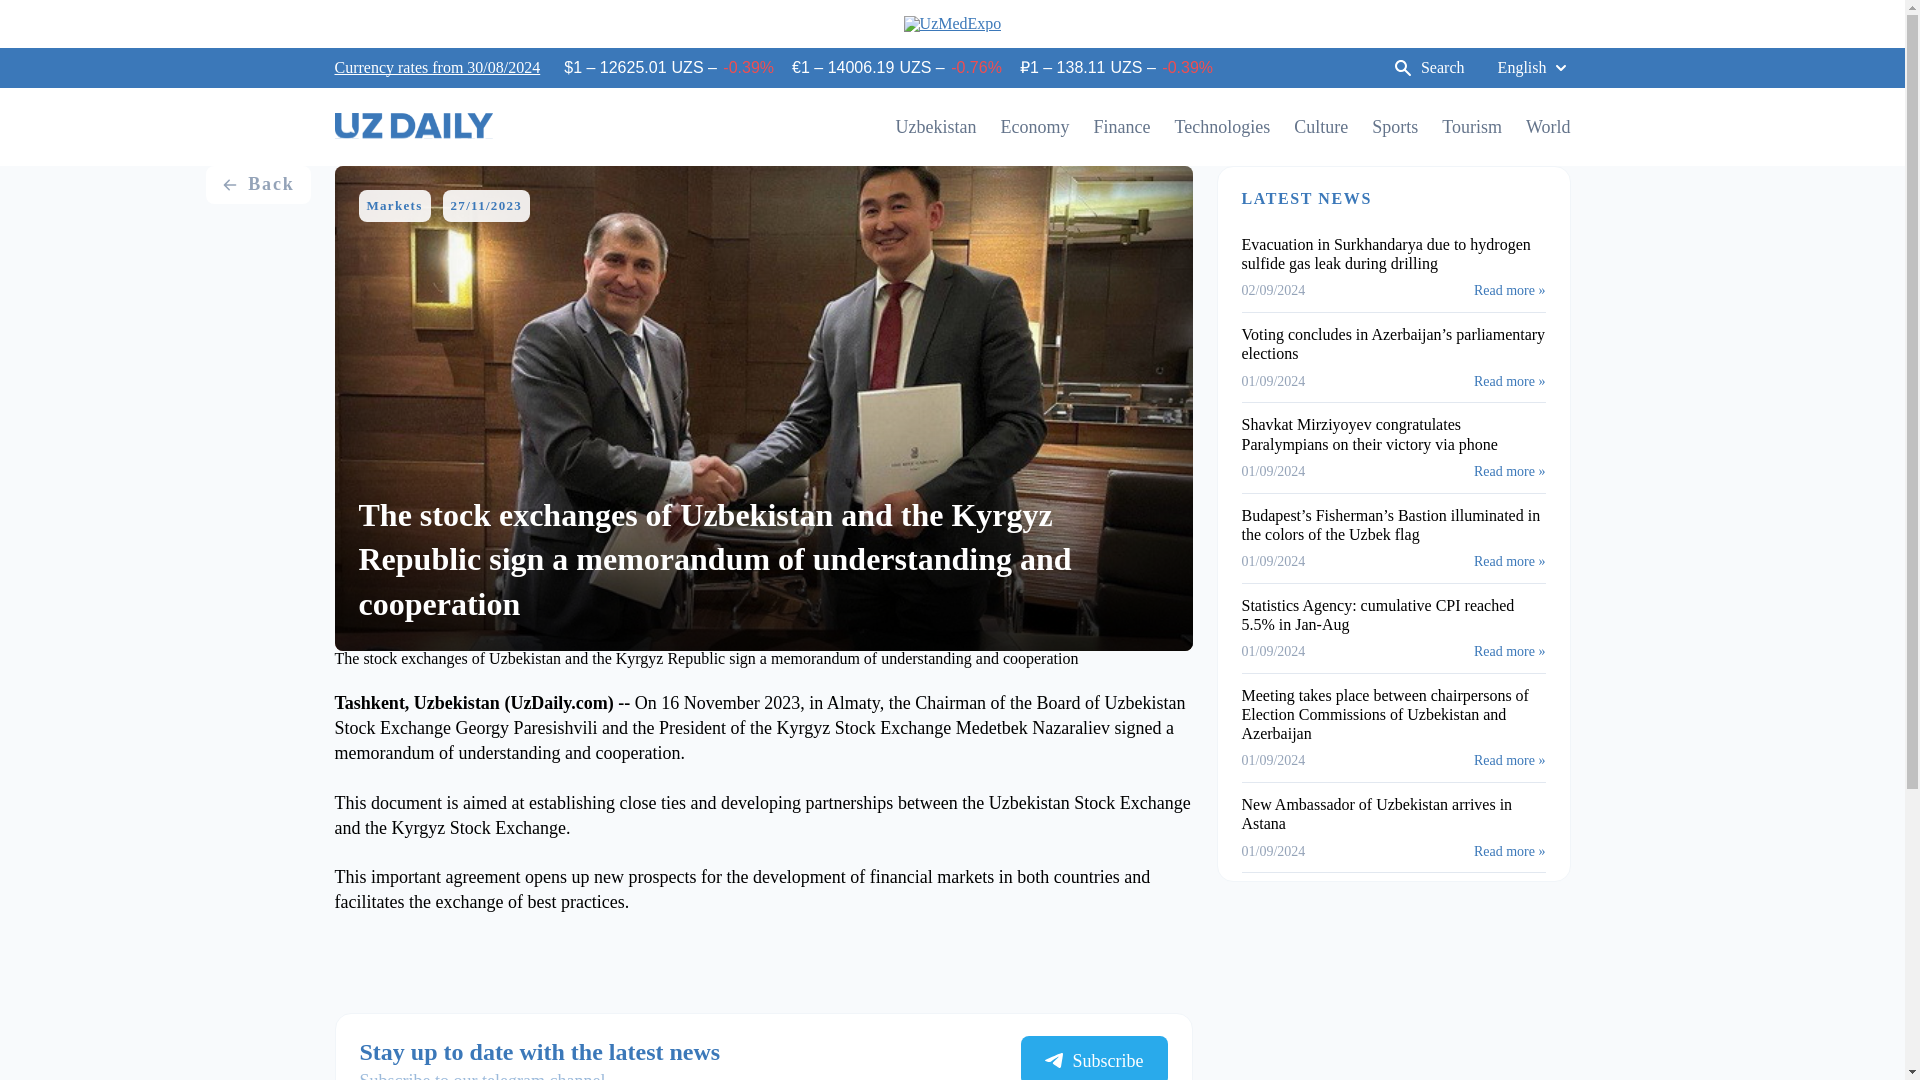  What do you see at coordinates (953, 24) in the screenshot?
I see `UzMedExpo` at bounding box center [953, 24].